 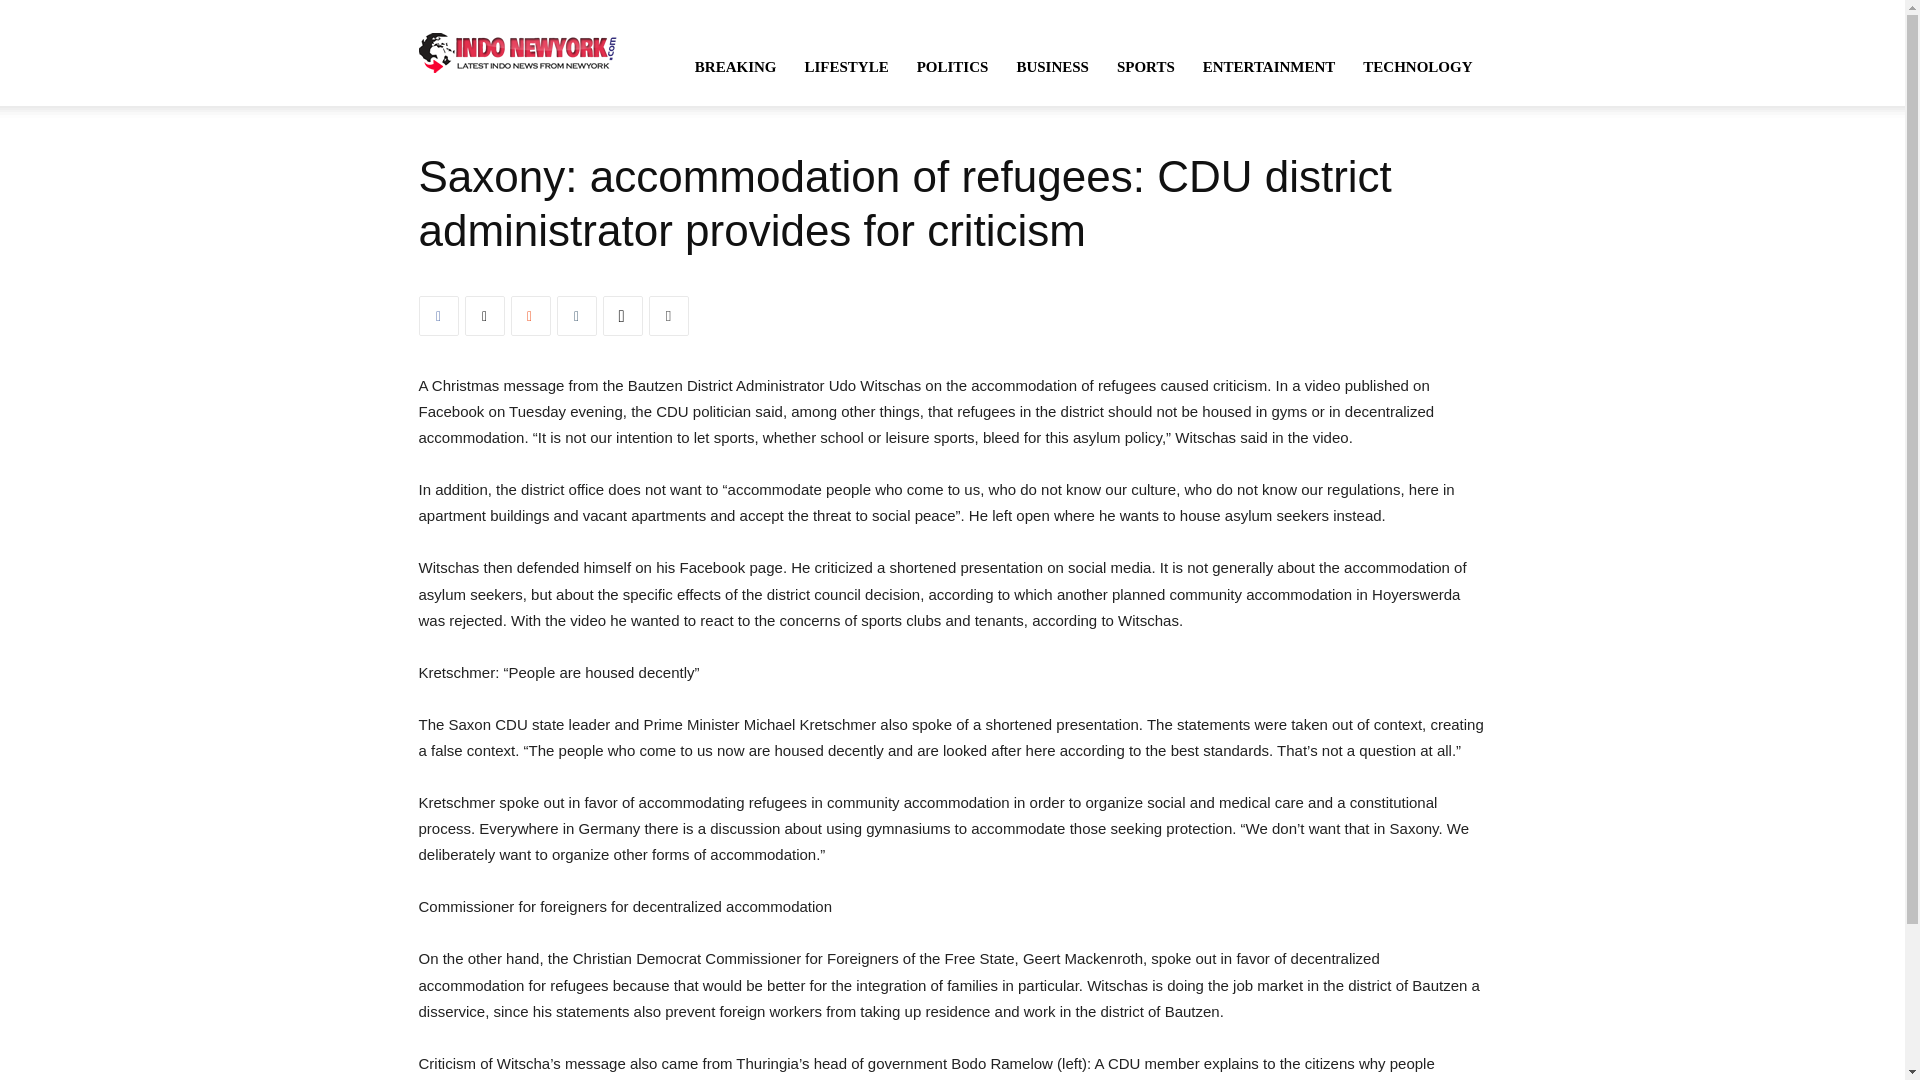 I want to click on SPORTS, so click(x=1145, y=66).